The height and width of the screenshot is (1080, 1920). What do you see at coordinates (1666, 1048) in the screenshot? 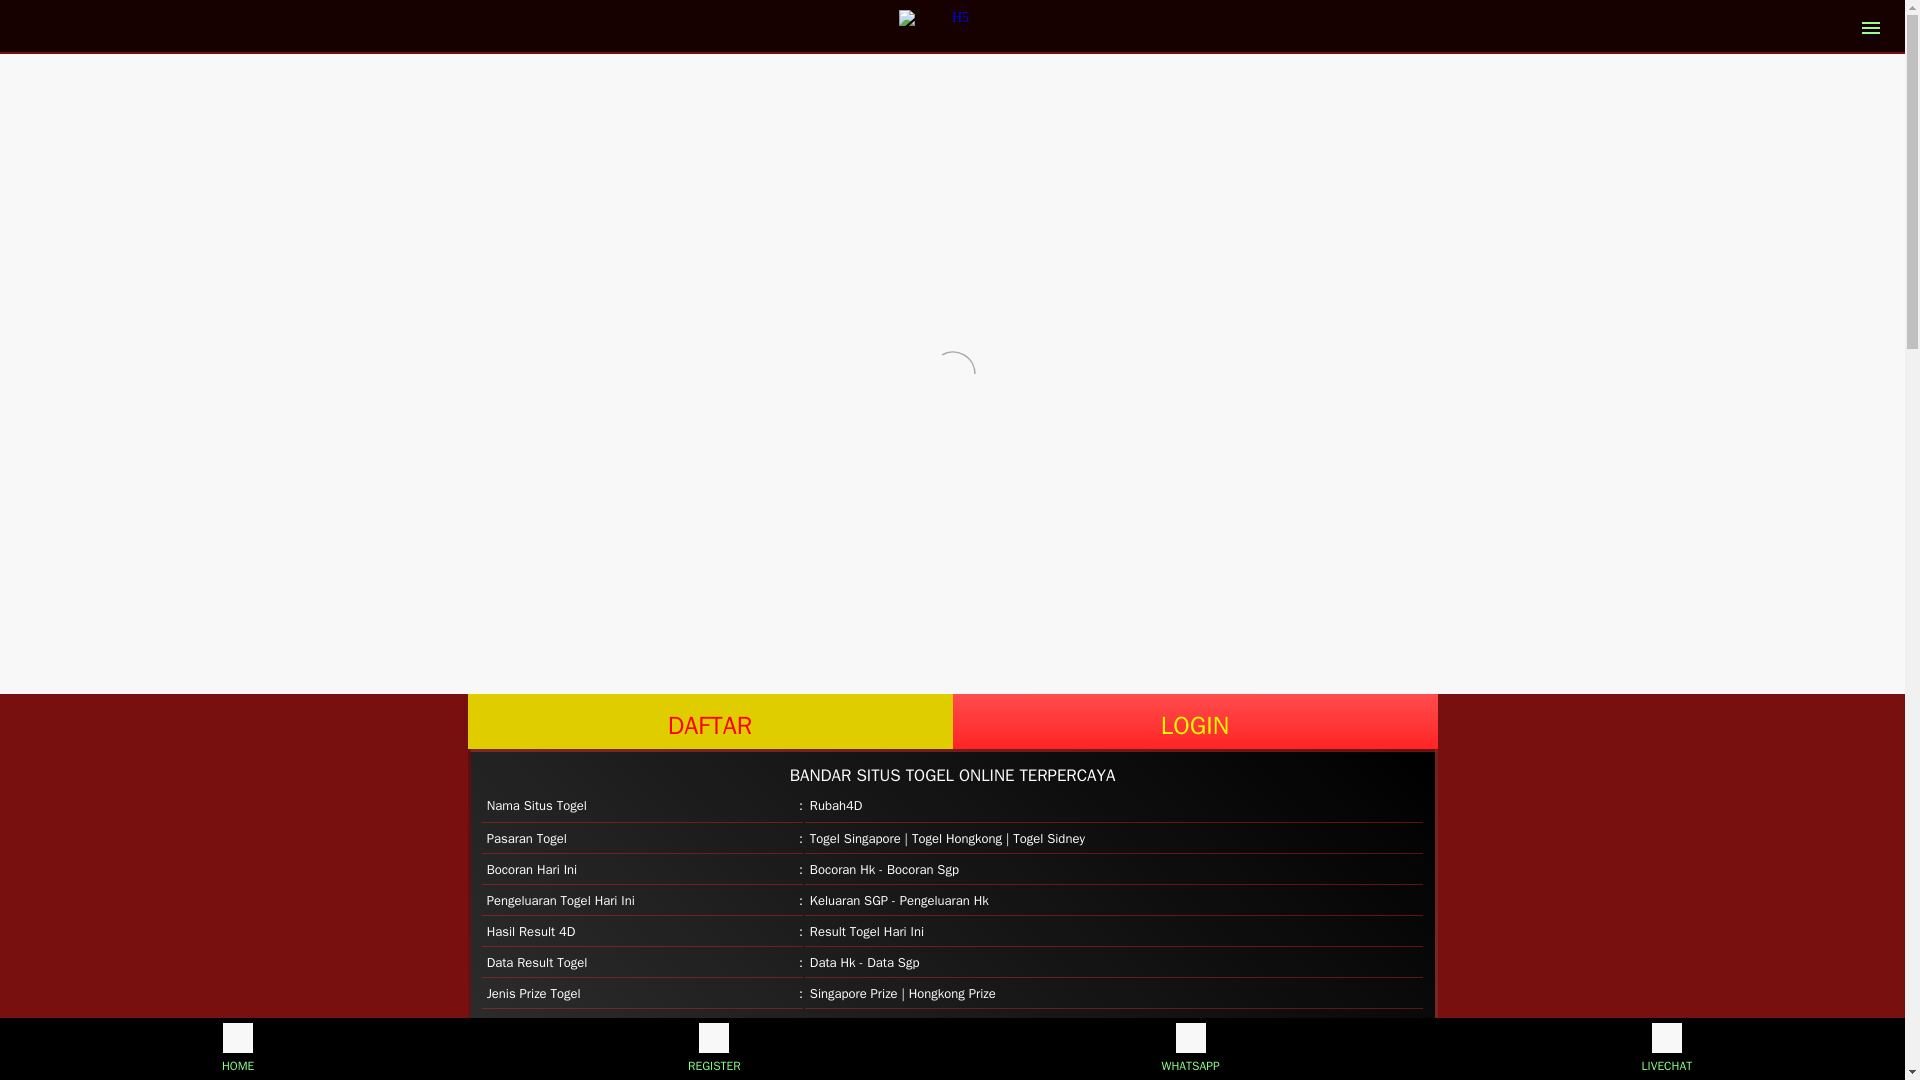
I see `LIVECHAT` at bounding box center [1666, 1048].